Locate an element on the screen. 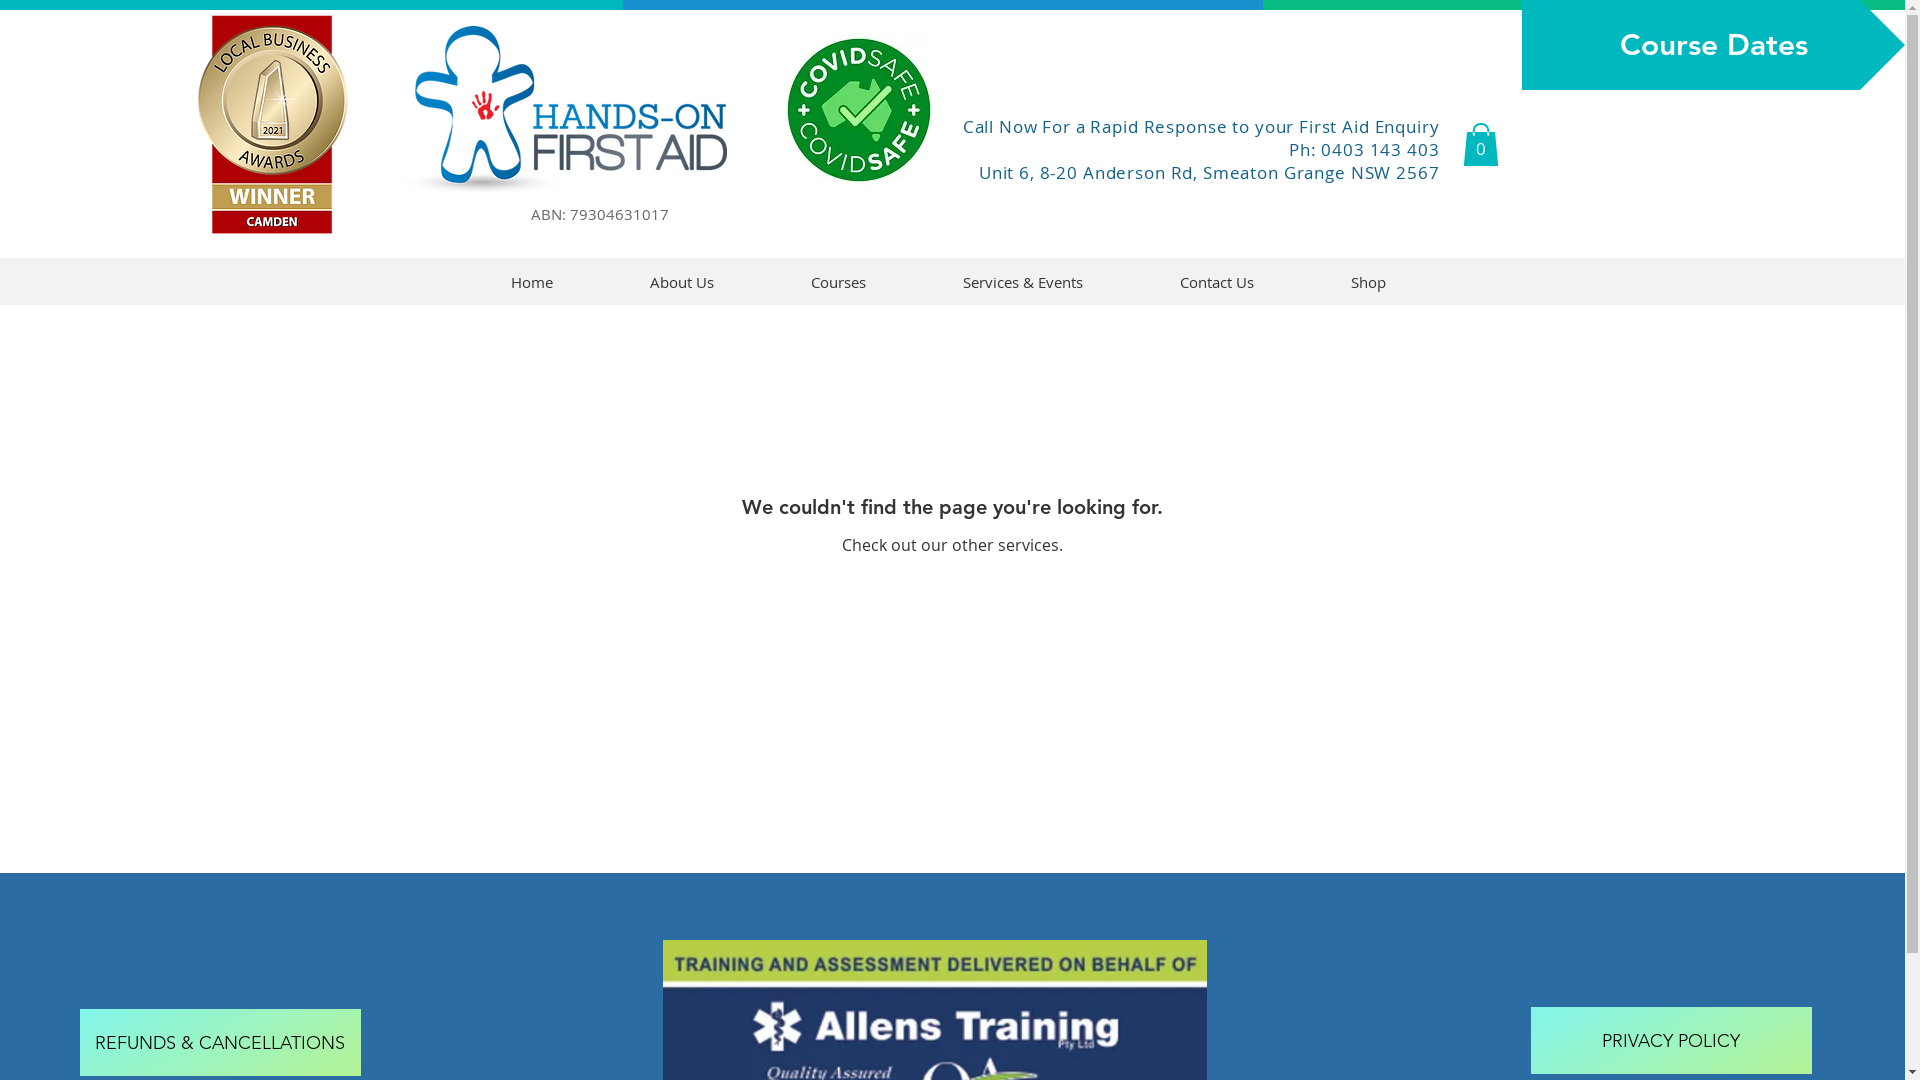  About Us is located at coordinates (682, 282).